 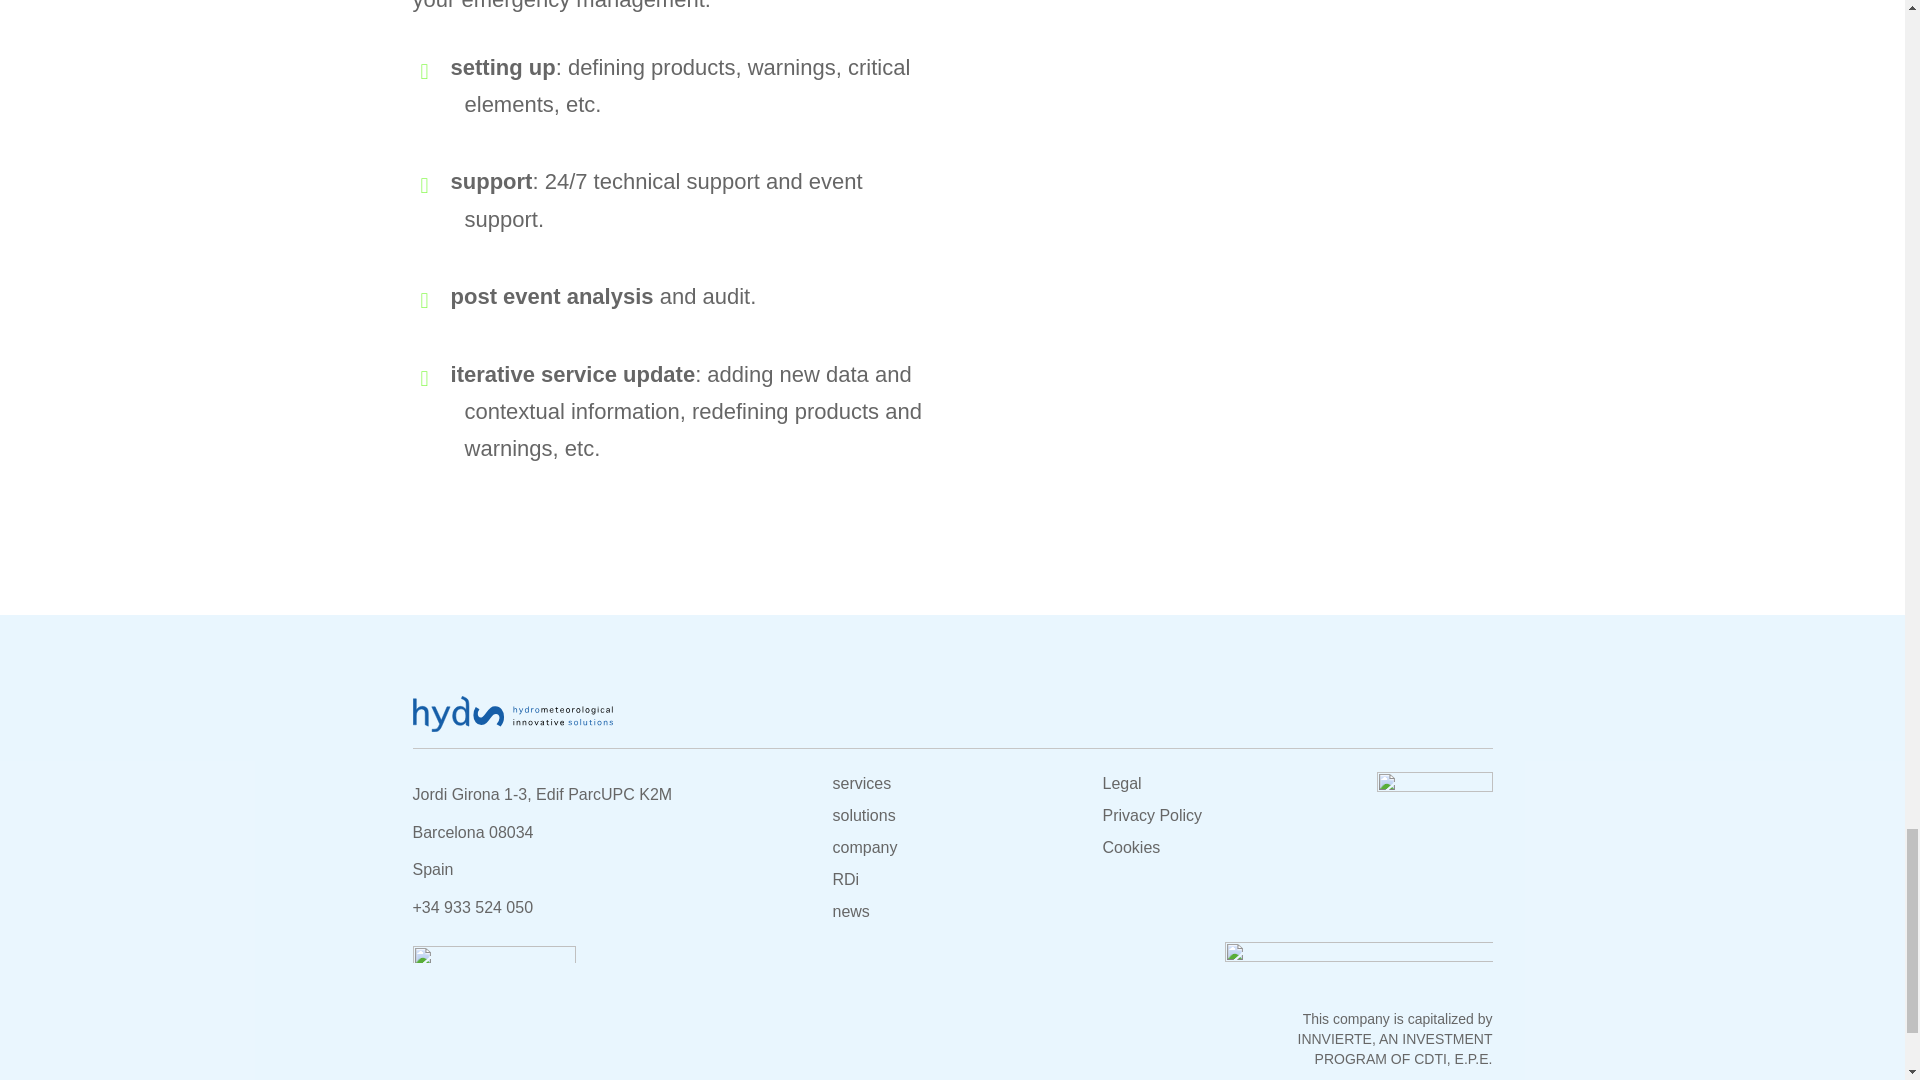 I want to click on RDi, so click(x=844, y=878).